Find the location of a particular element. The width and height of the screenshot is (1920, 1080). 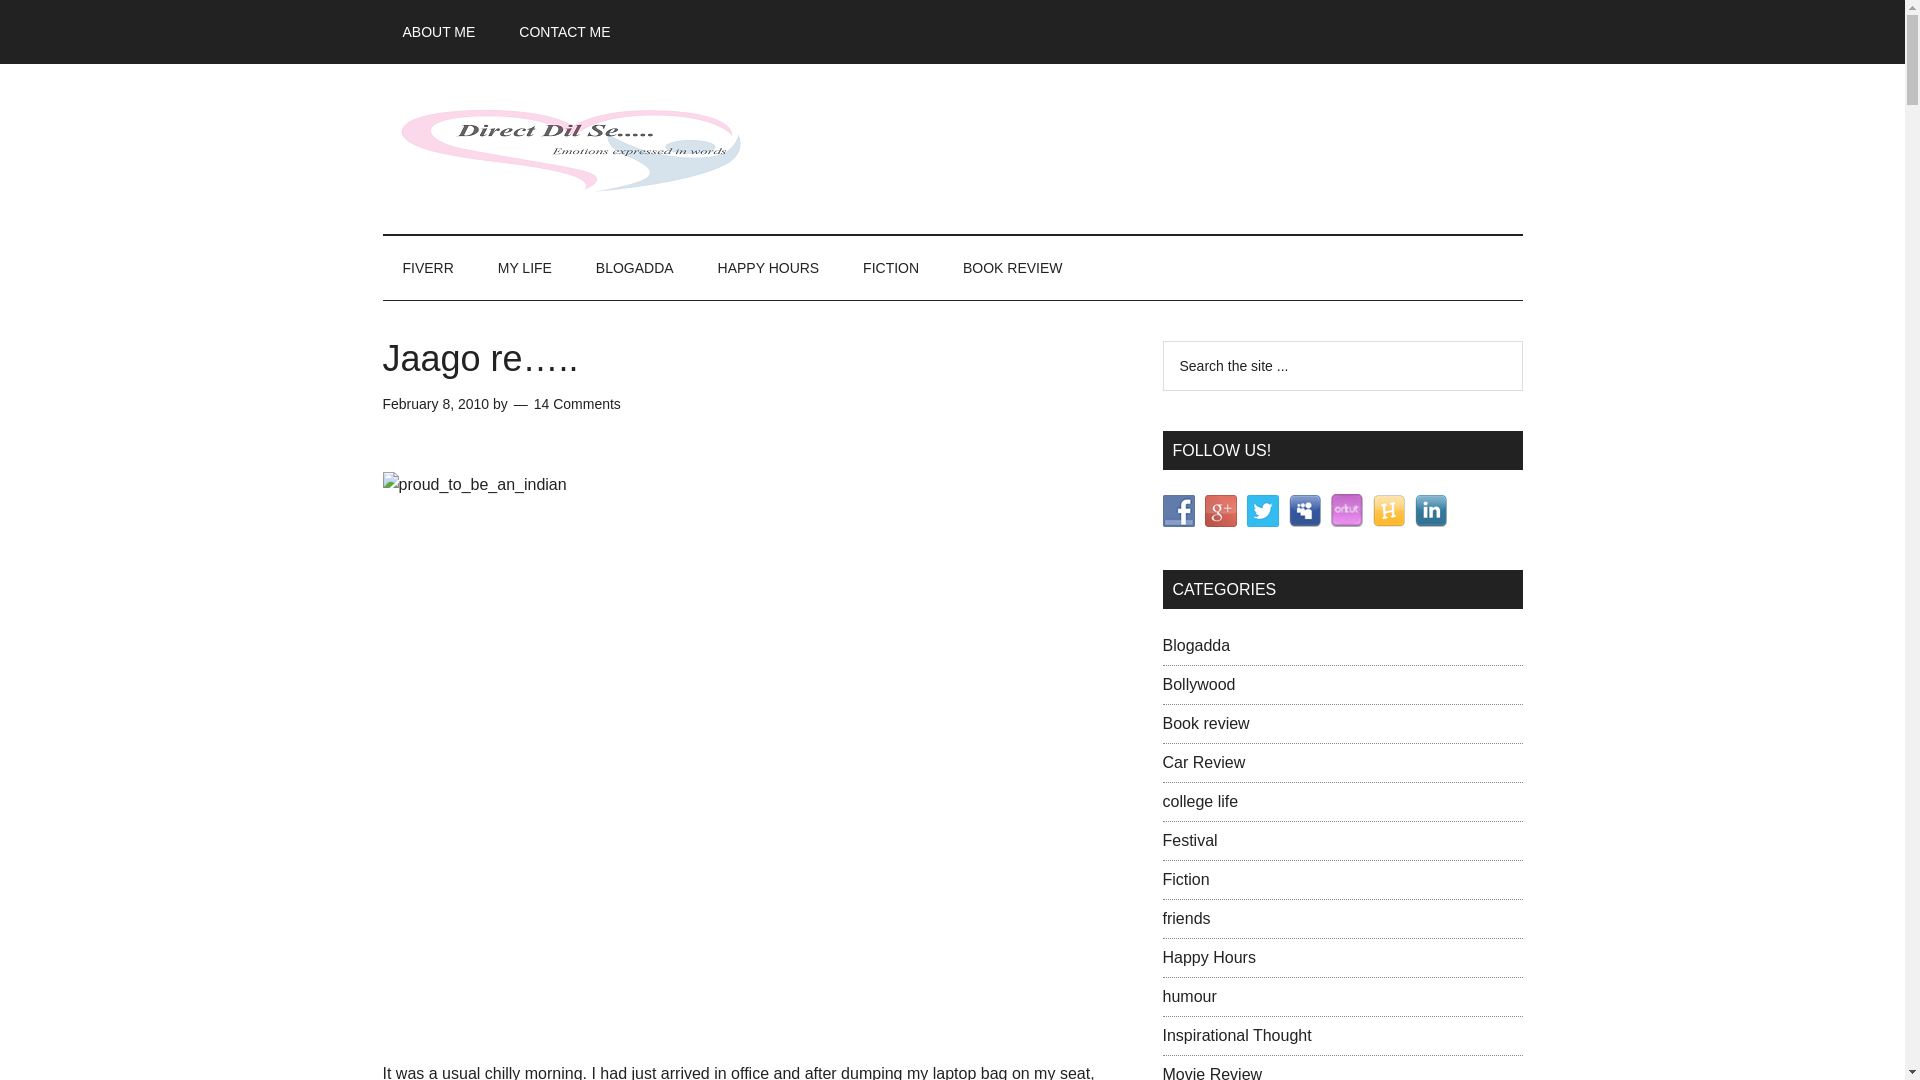

FICTION is located at coordinates (890, 268).